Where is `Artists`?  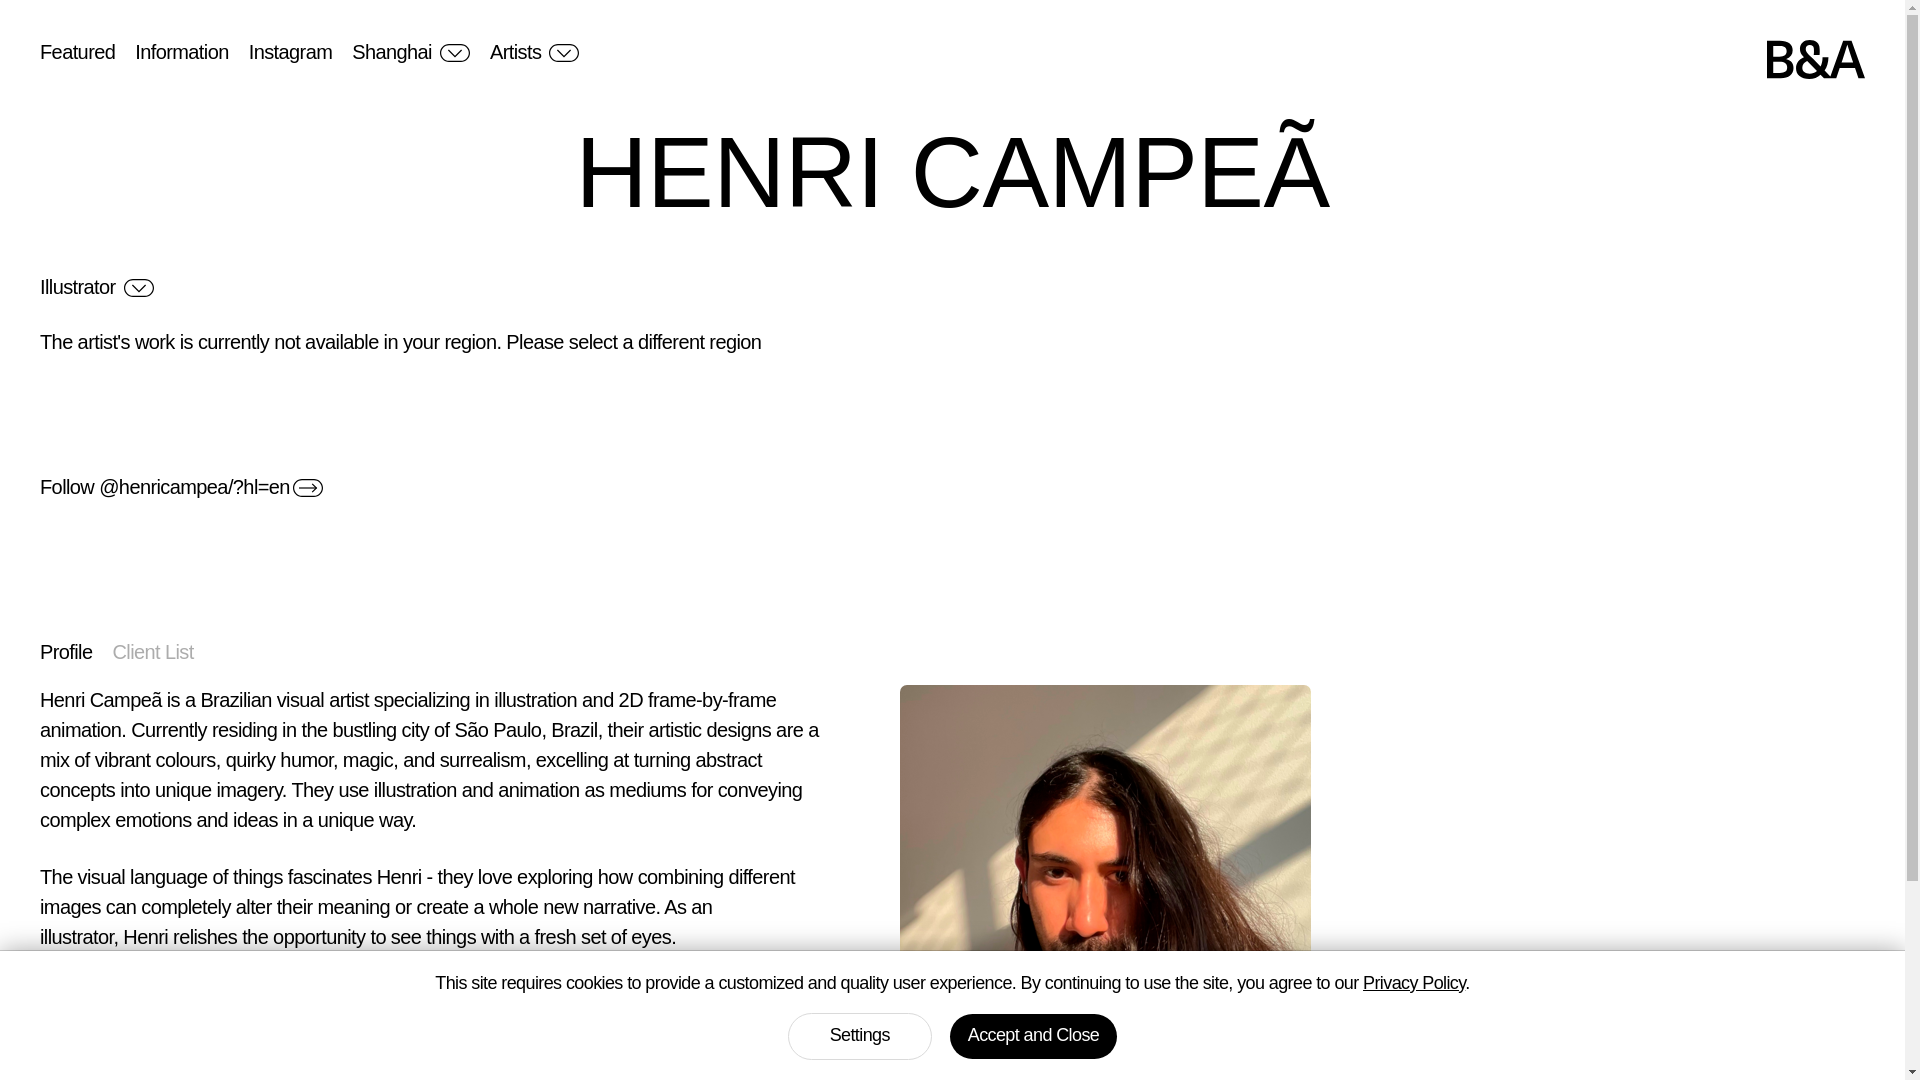
Artists is located at coordinates (534, 52).